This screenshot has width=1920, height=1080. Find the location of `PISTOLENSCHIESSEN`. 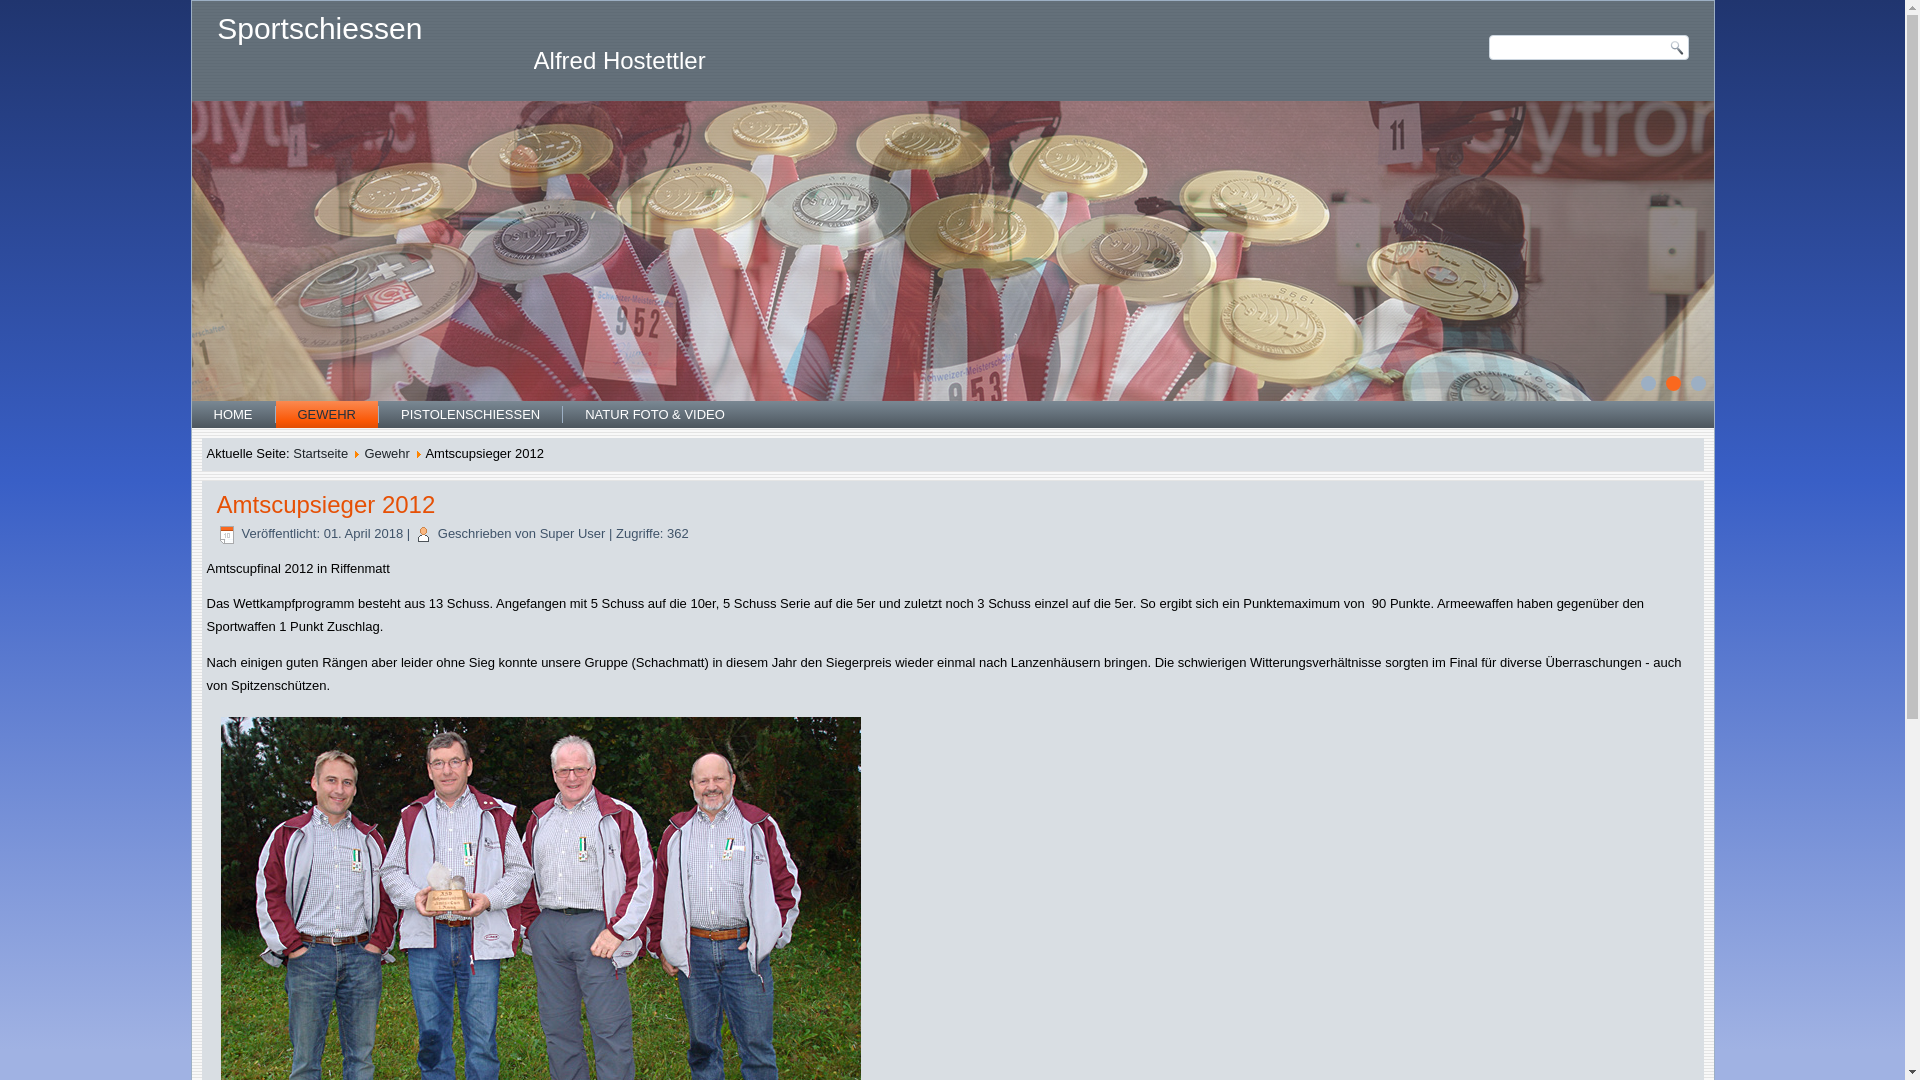

PISTOLENSCHIESSEN is located at coordinates (470, 414).